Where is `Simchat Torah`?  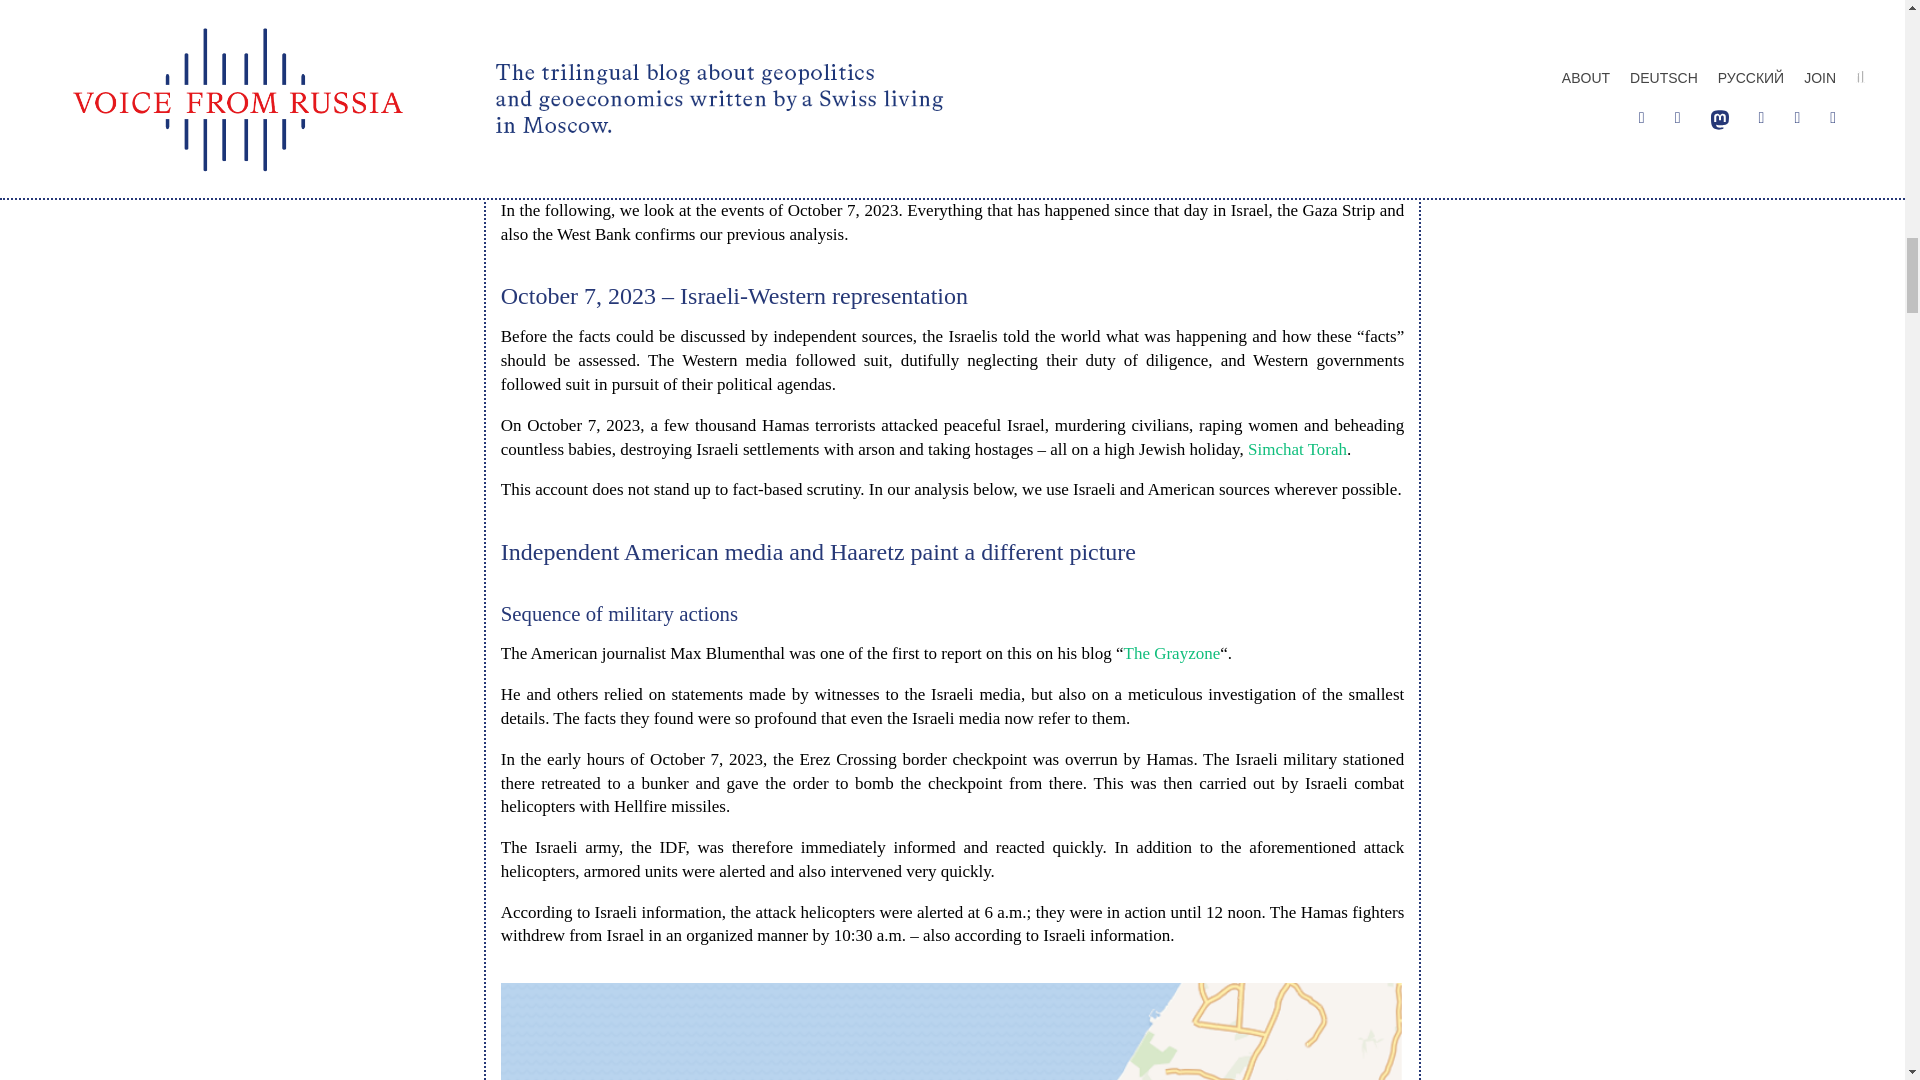 Simchat Torah is located at coordinates (1298, 449).